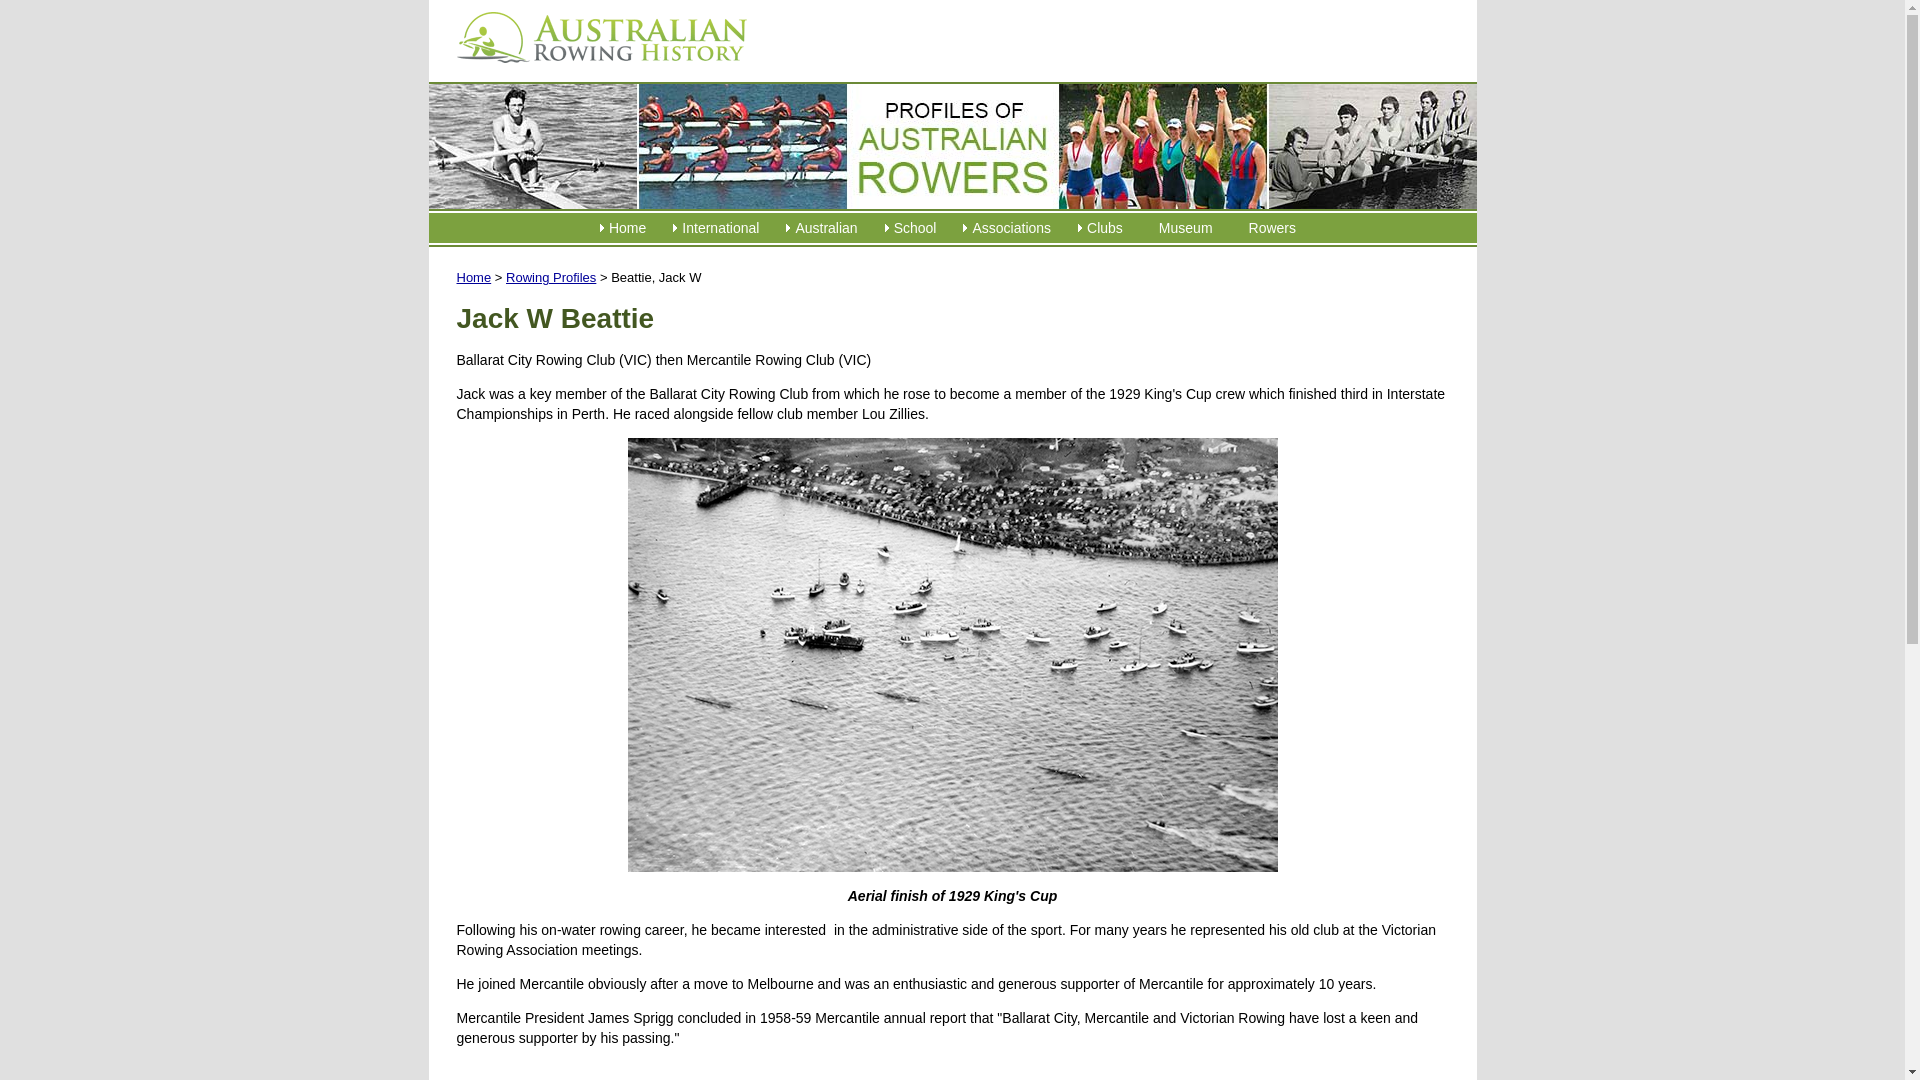 This screenshot has width=1920, height=1080. What do you see at coordinates (914, 228) in the screenshot?
I see `School` at bounding box center [914, 228].